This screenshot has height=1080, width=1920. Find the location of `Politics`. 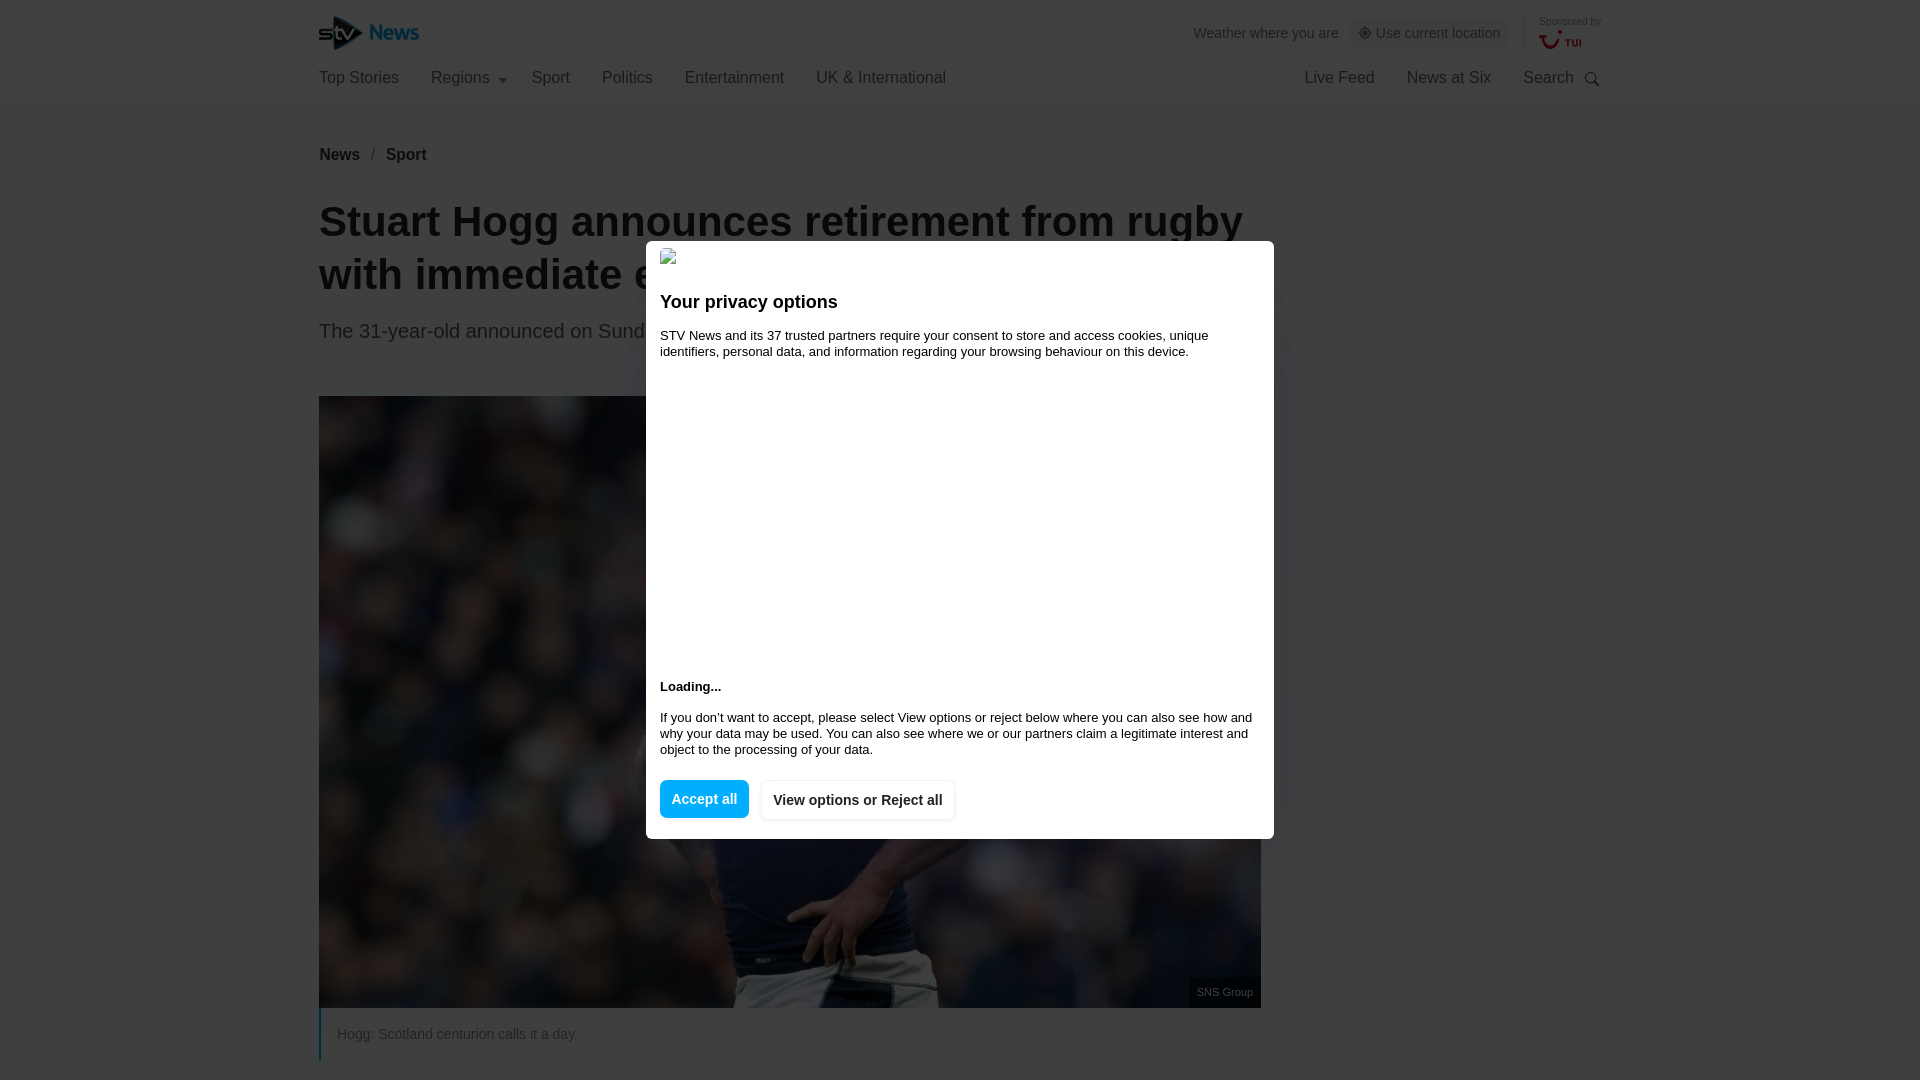

Politics is located at coordinates (627, 76).